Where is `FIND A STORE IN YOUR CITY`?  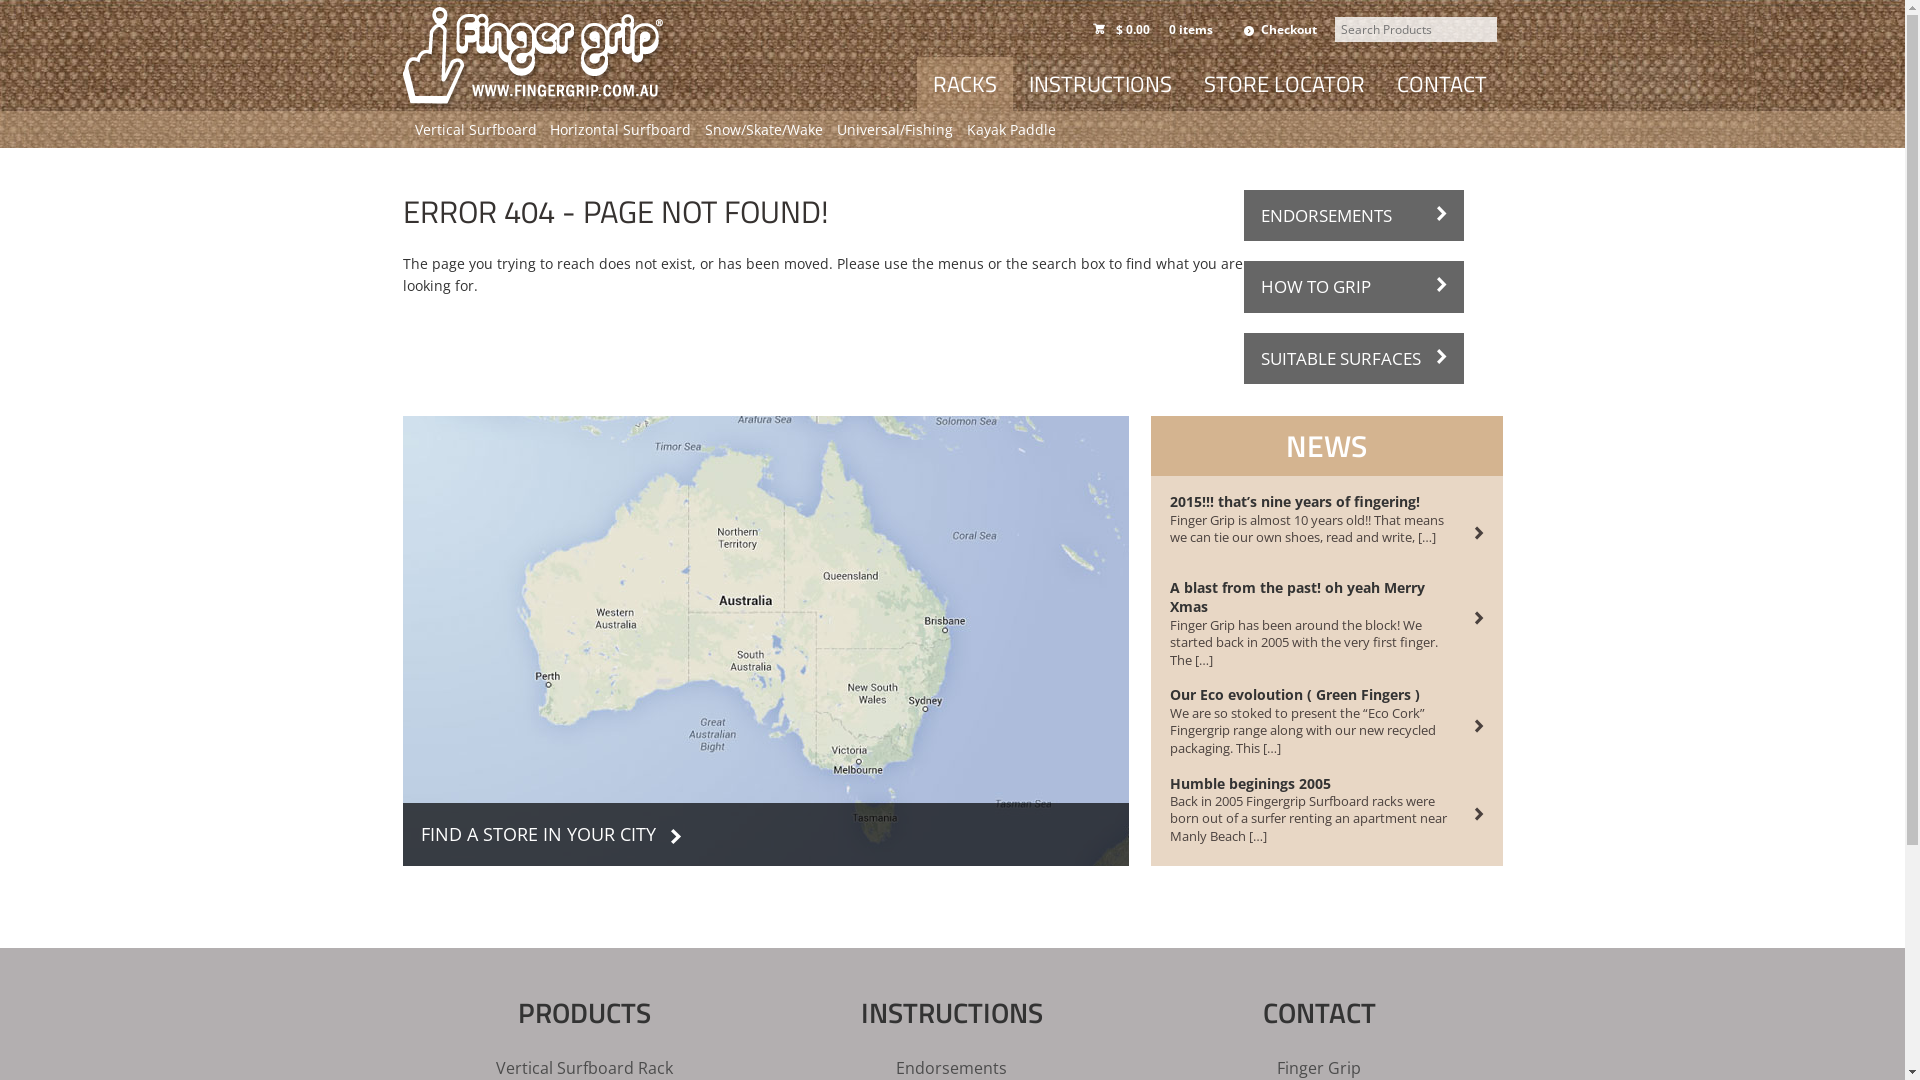 FIND A STORE IN YOUR CITY is located at coordinates (765, 641).